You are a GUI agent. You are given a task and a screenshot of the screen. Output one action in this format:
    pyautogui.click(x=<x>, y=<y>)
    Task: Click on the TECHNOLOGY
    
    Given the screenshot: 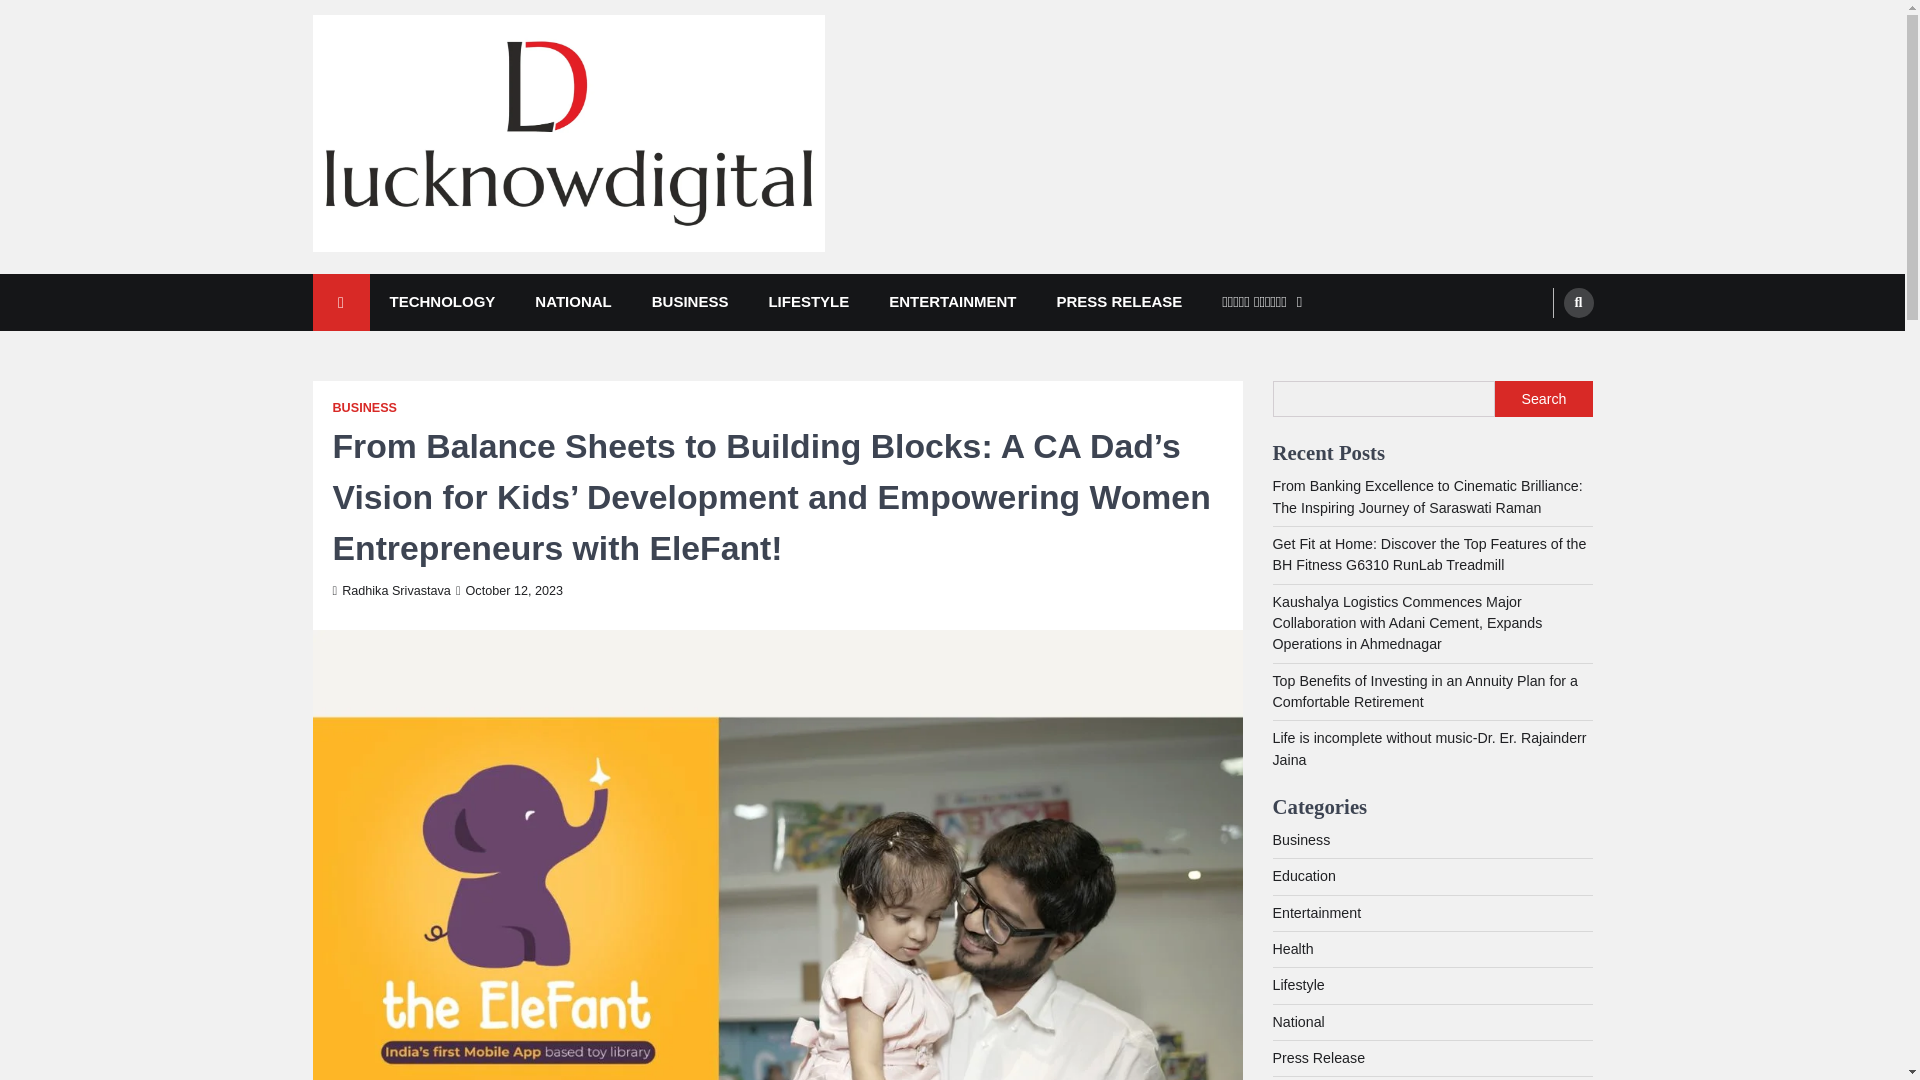 What is the action you would take?
    pyautogui.click(x=443, y=302)
    